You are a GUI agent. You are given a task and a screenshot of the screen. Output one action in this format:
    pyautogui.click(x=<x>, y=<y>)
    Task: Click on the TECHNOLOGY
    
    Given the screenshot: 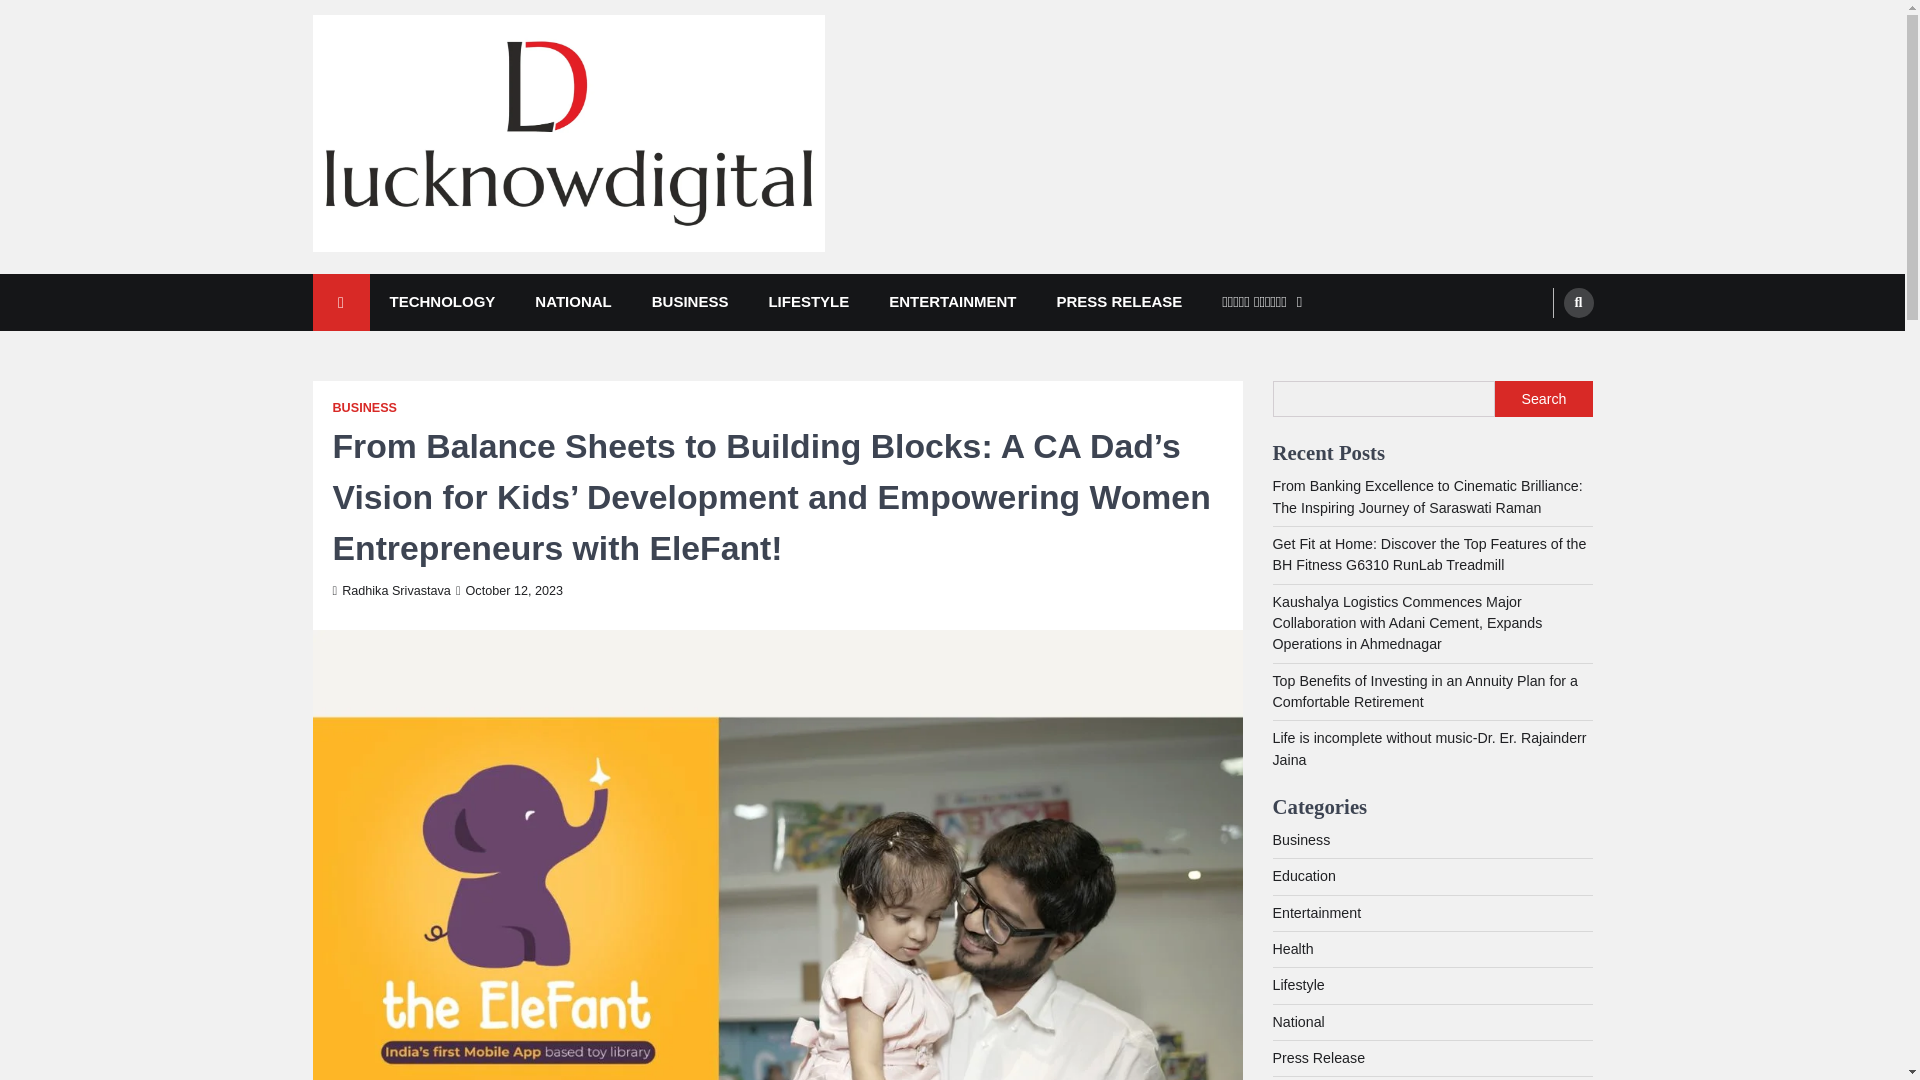 What is the action you would take?
    pyautogui.click(x=443, y=302)
    